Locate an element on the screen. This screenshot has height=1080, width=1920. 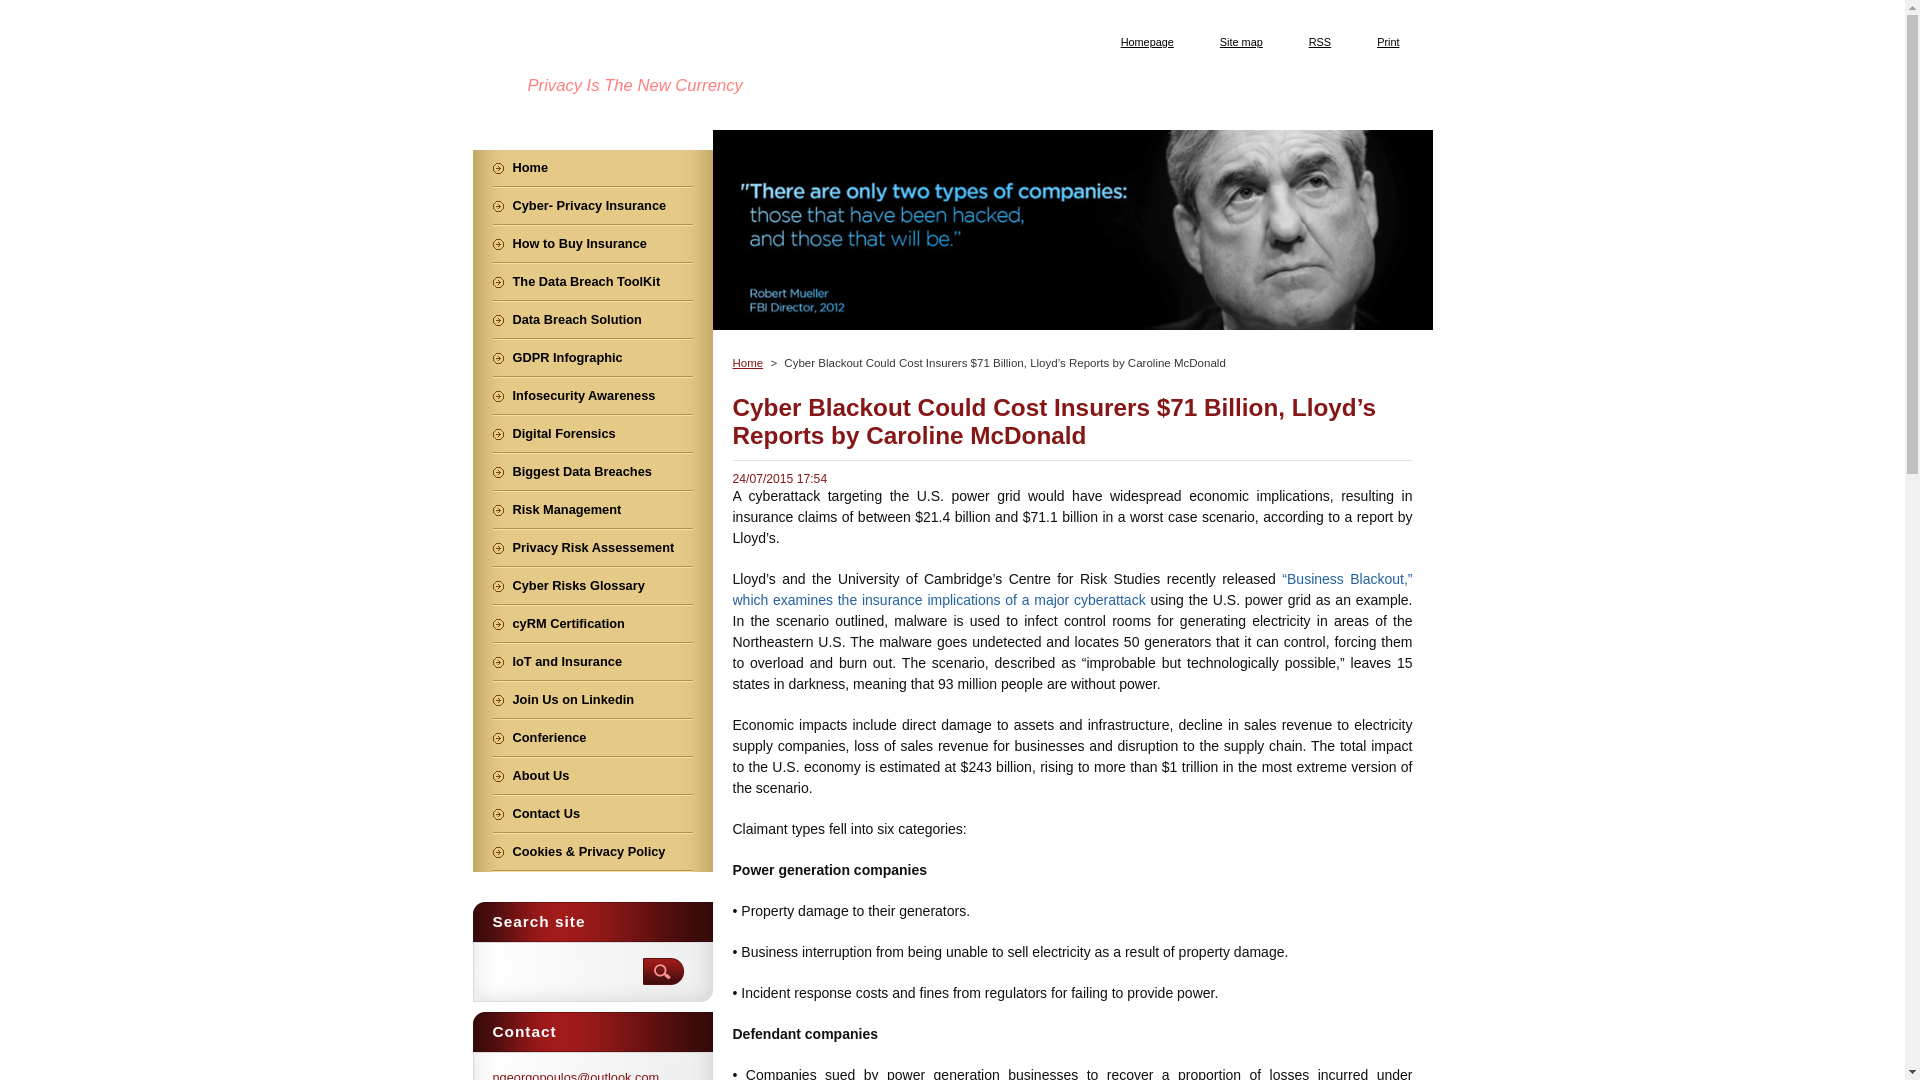
Contact Us is located at coordinates (591, 813).